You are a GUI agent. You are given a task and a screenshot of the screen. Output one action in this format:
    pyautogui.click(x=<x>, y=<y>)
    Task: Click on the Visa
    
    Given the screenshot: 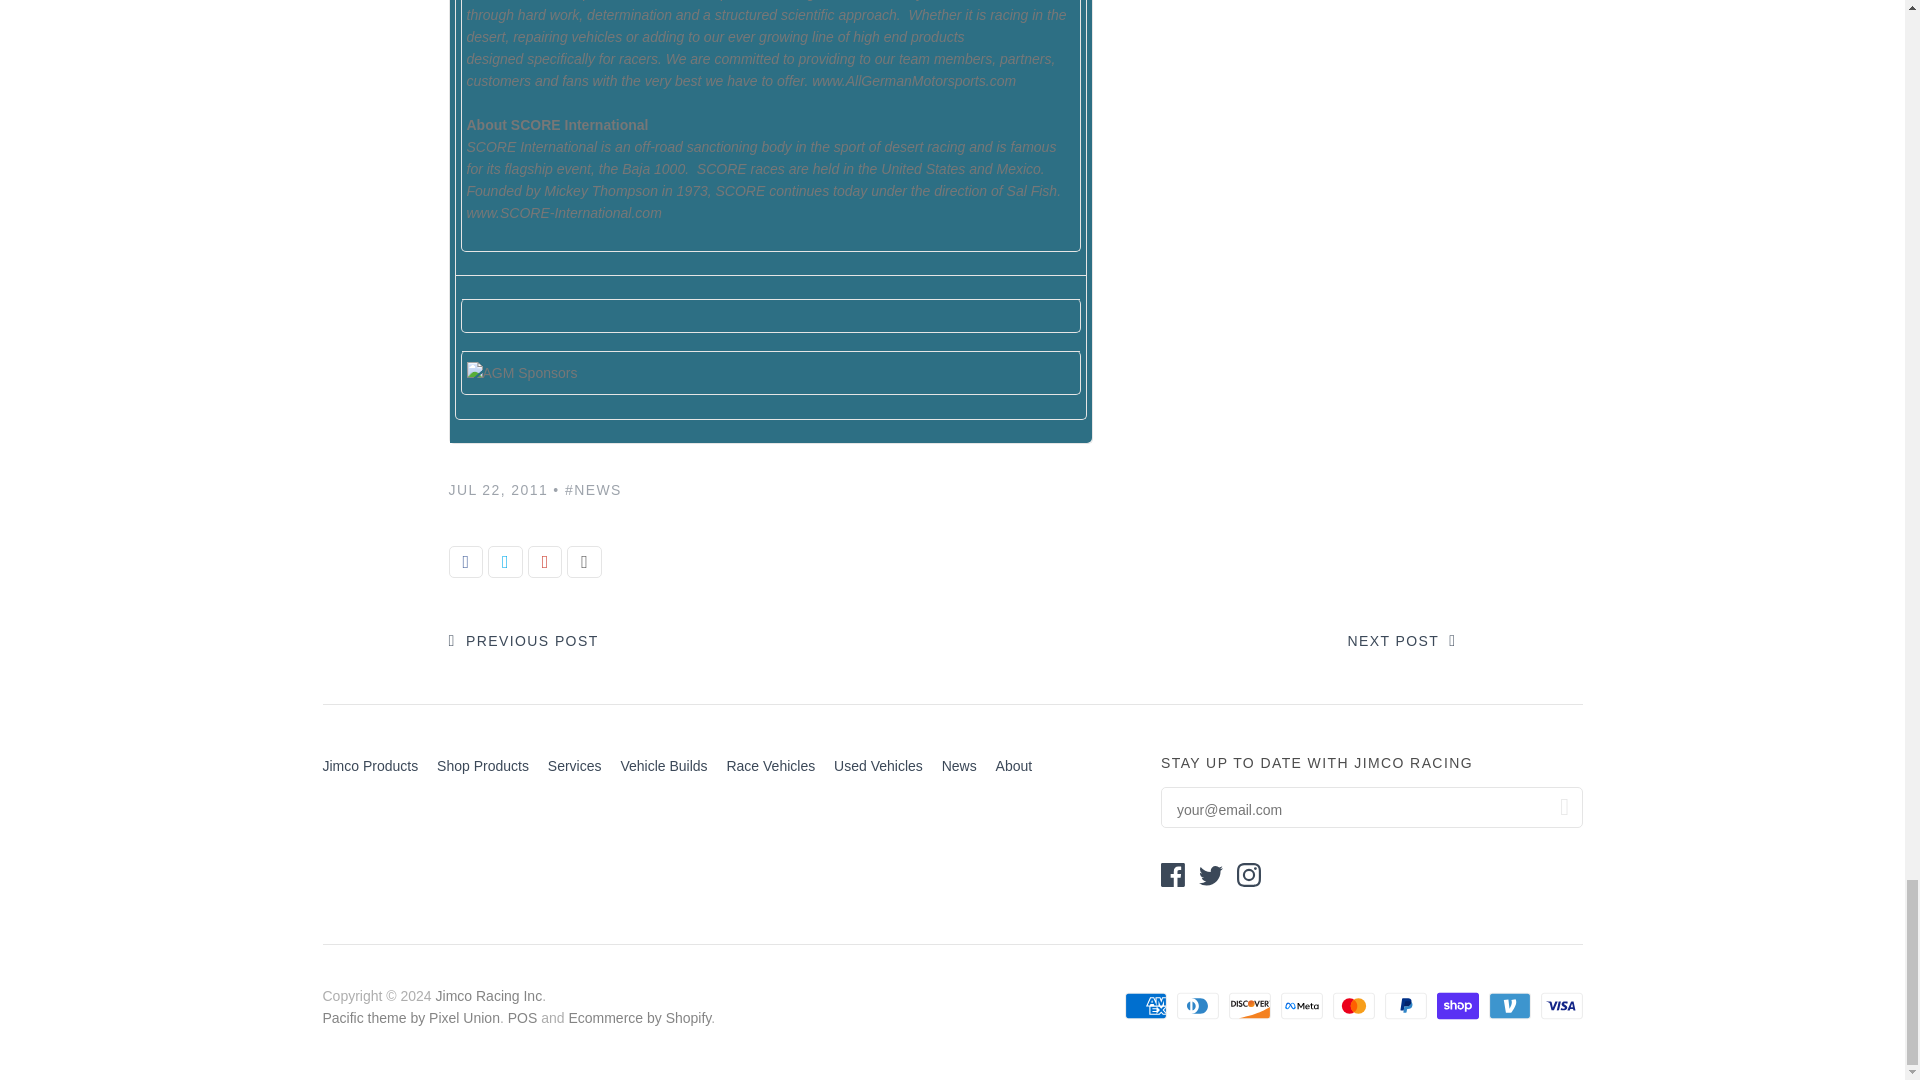 What is the action you would take?
    pyautogui.click(x=1560, y=1006)
    